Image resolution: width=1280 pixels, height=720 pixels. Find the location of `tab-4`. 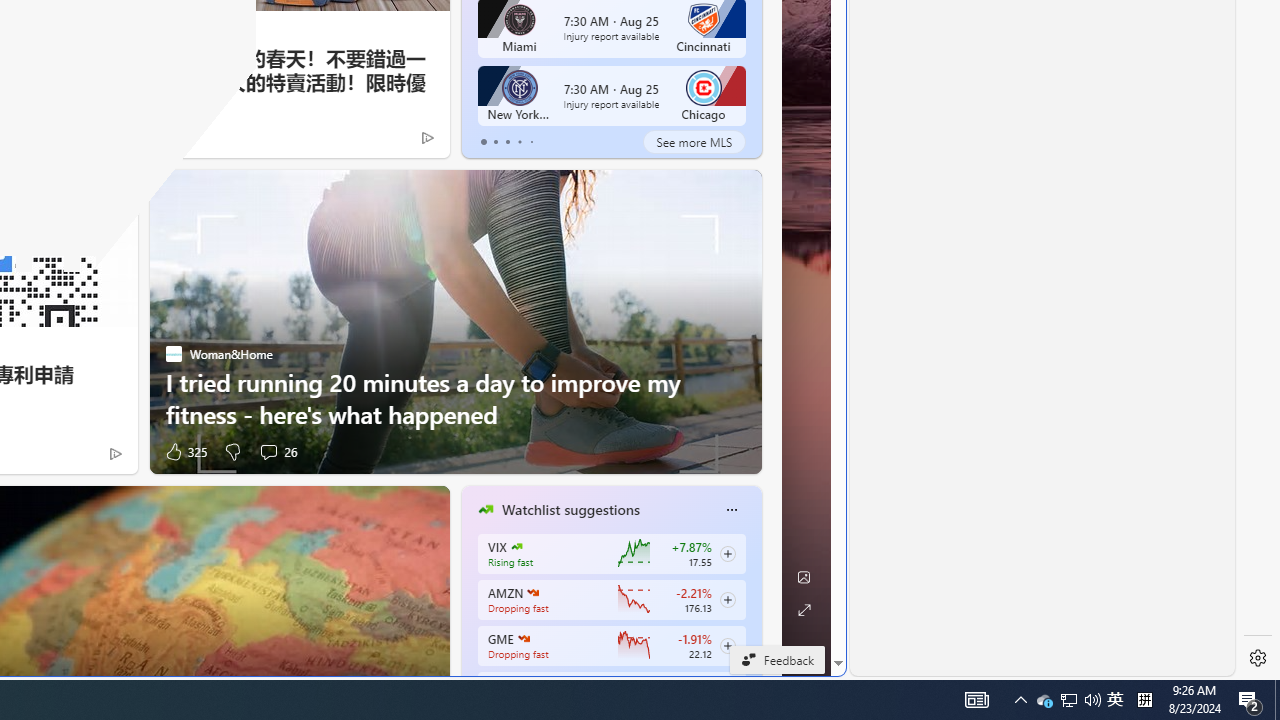

tab-4 is located at coordinates (530, 142).